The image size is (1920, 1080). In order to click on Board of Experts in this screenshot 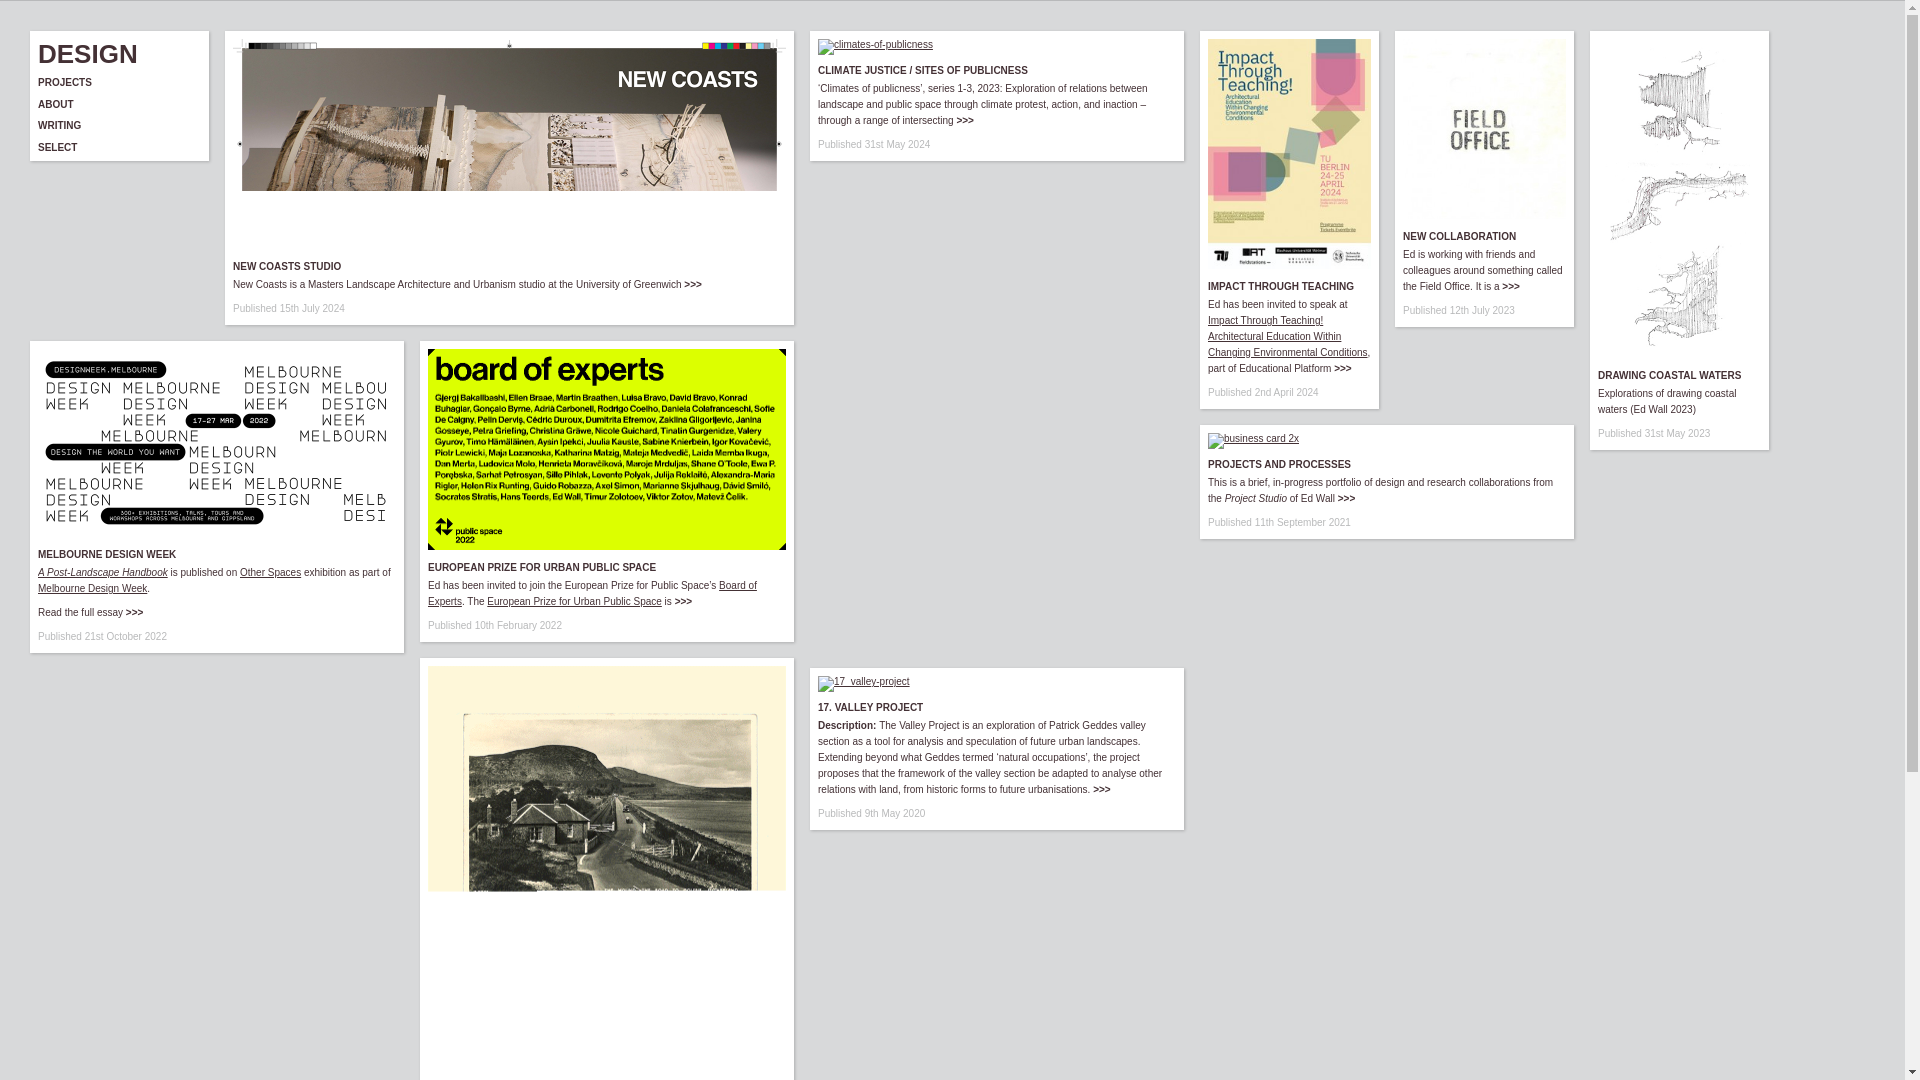, I will do `click(592, 592)`.